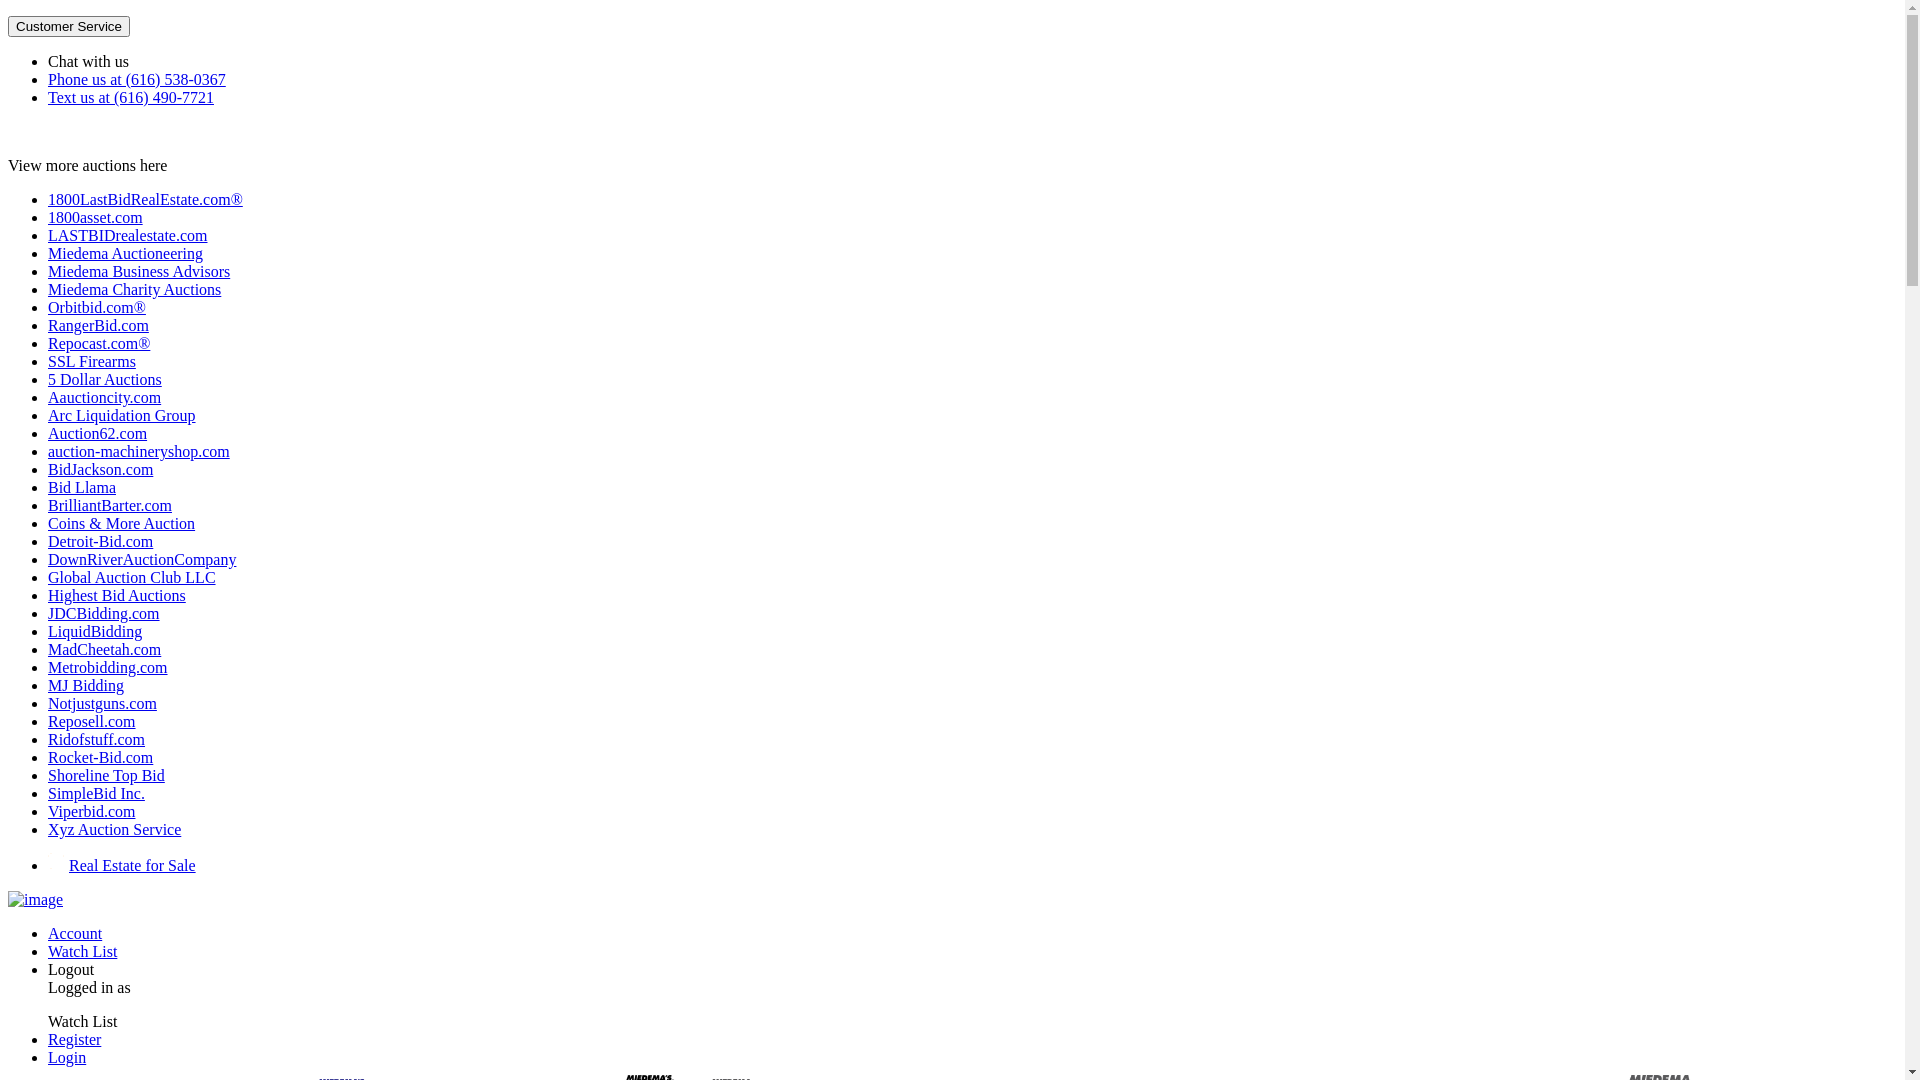  Describe the element at coordinates (106, 776) in the screenshot. I see `Shoreline Top Bid` at that location.